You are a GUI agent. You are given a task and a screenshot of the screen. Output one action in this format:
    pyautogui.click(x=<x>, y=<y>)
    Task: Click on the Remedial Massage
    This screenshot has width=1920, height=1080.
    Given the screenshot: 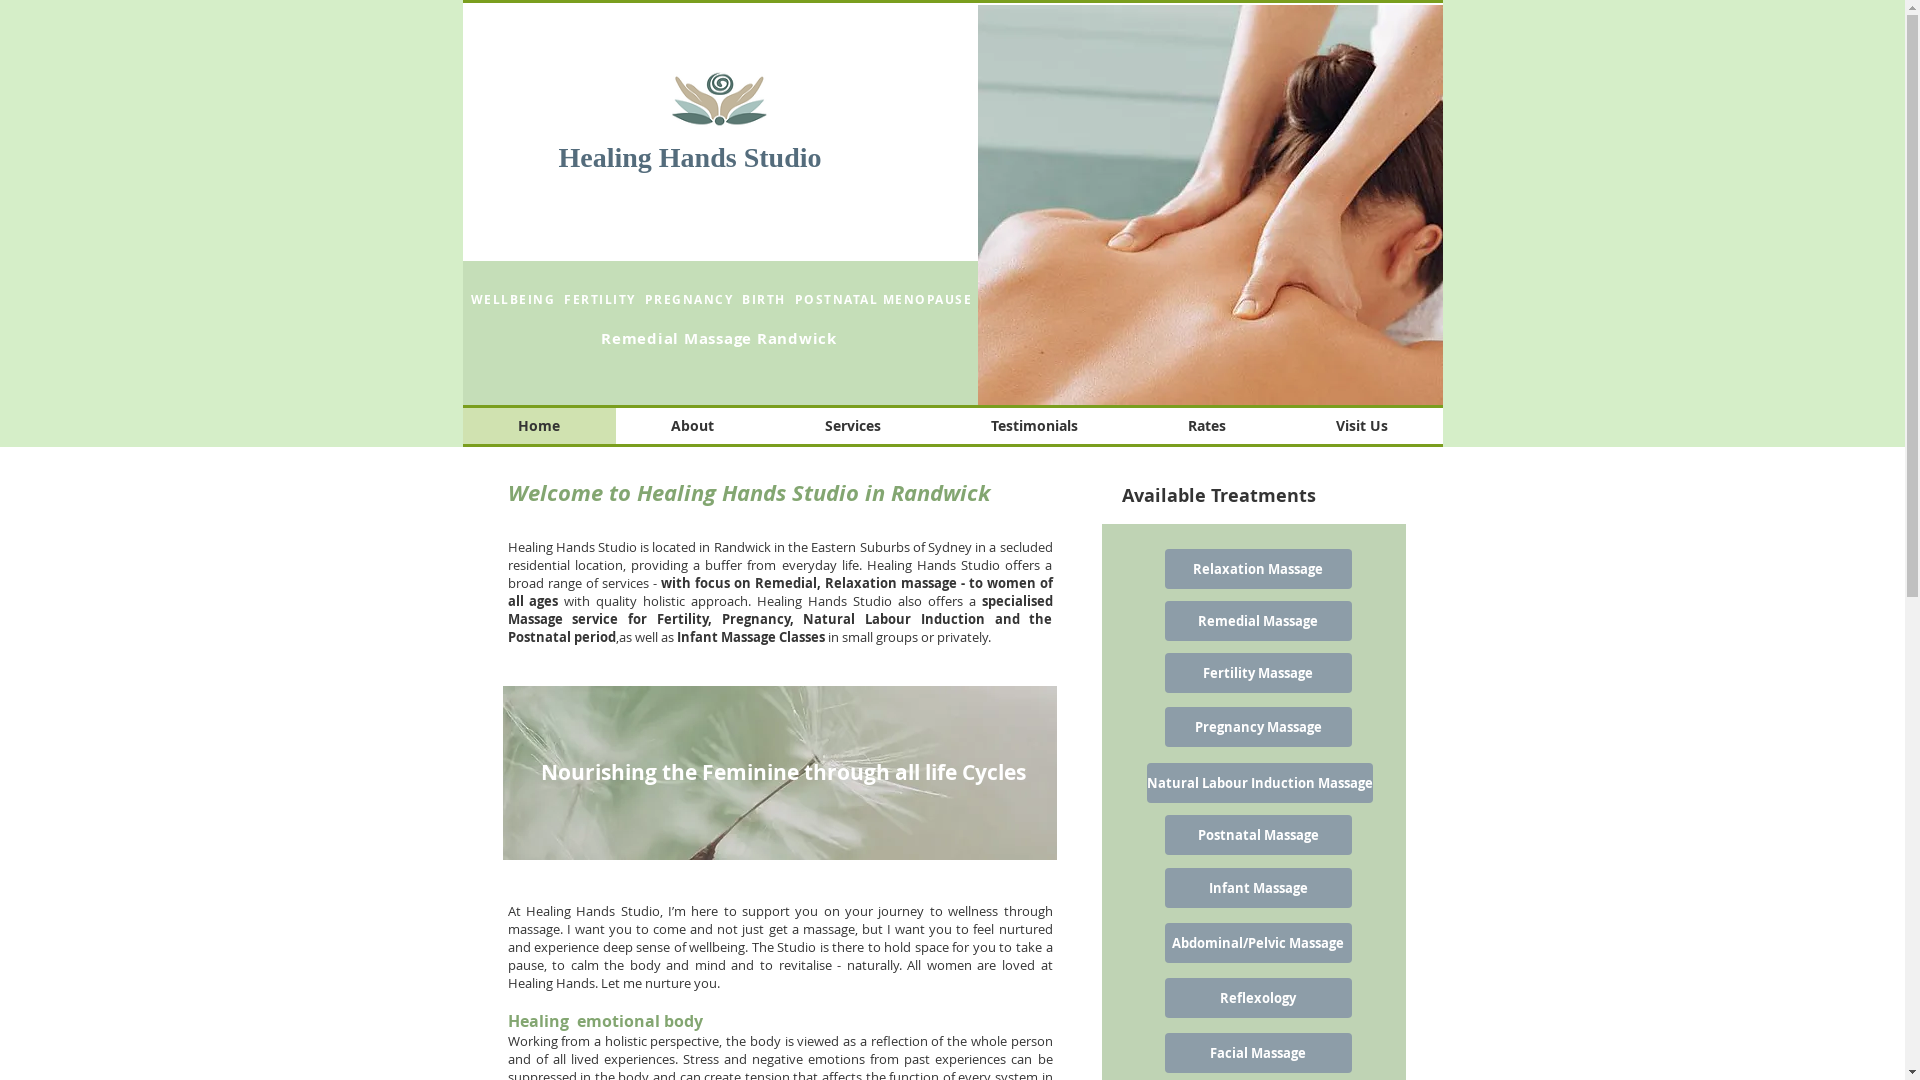 What is the action you would take?
    pyautogui.click(x=1258, y=621)
    